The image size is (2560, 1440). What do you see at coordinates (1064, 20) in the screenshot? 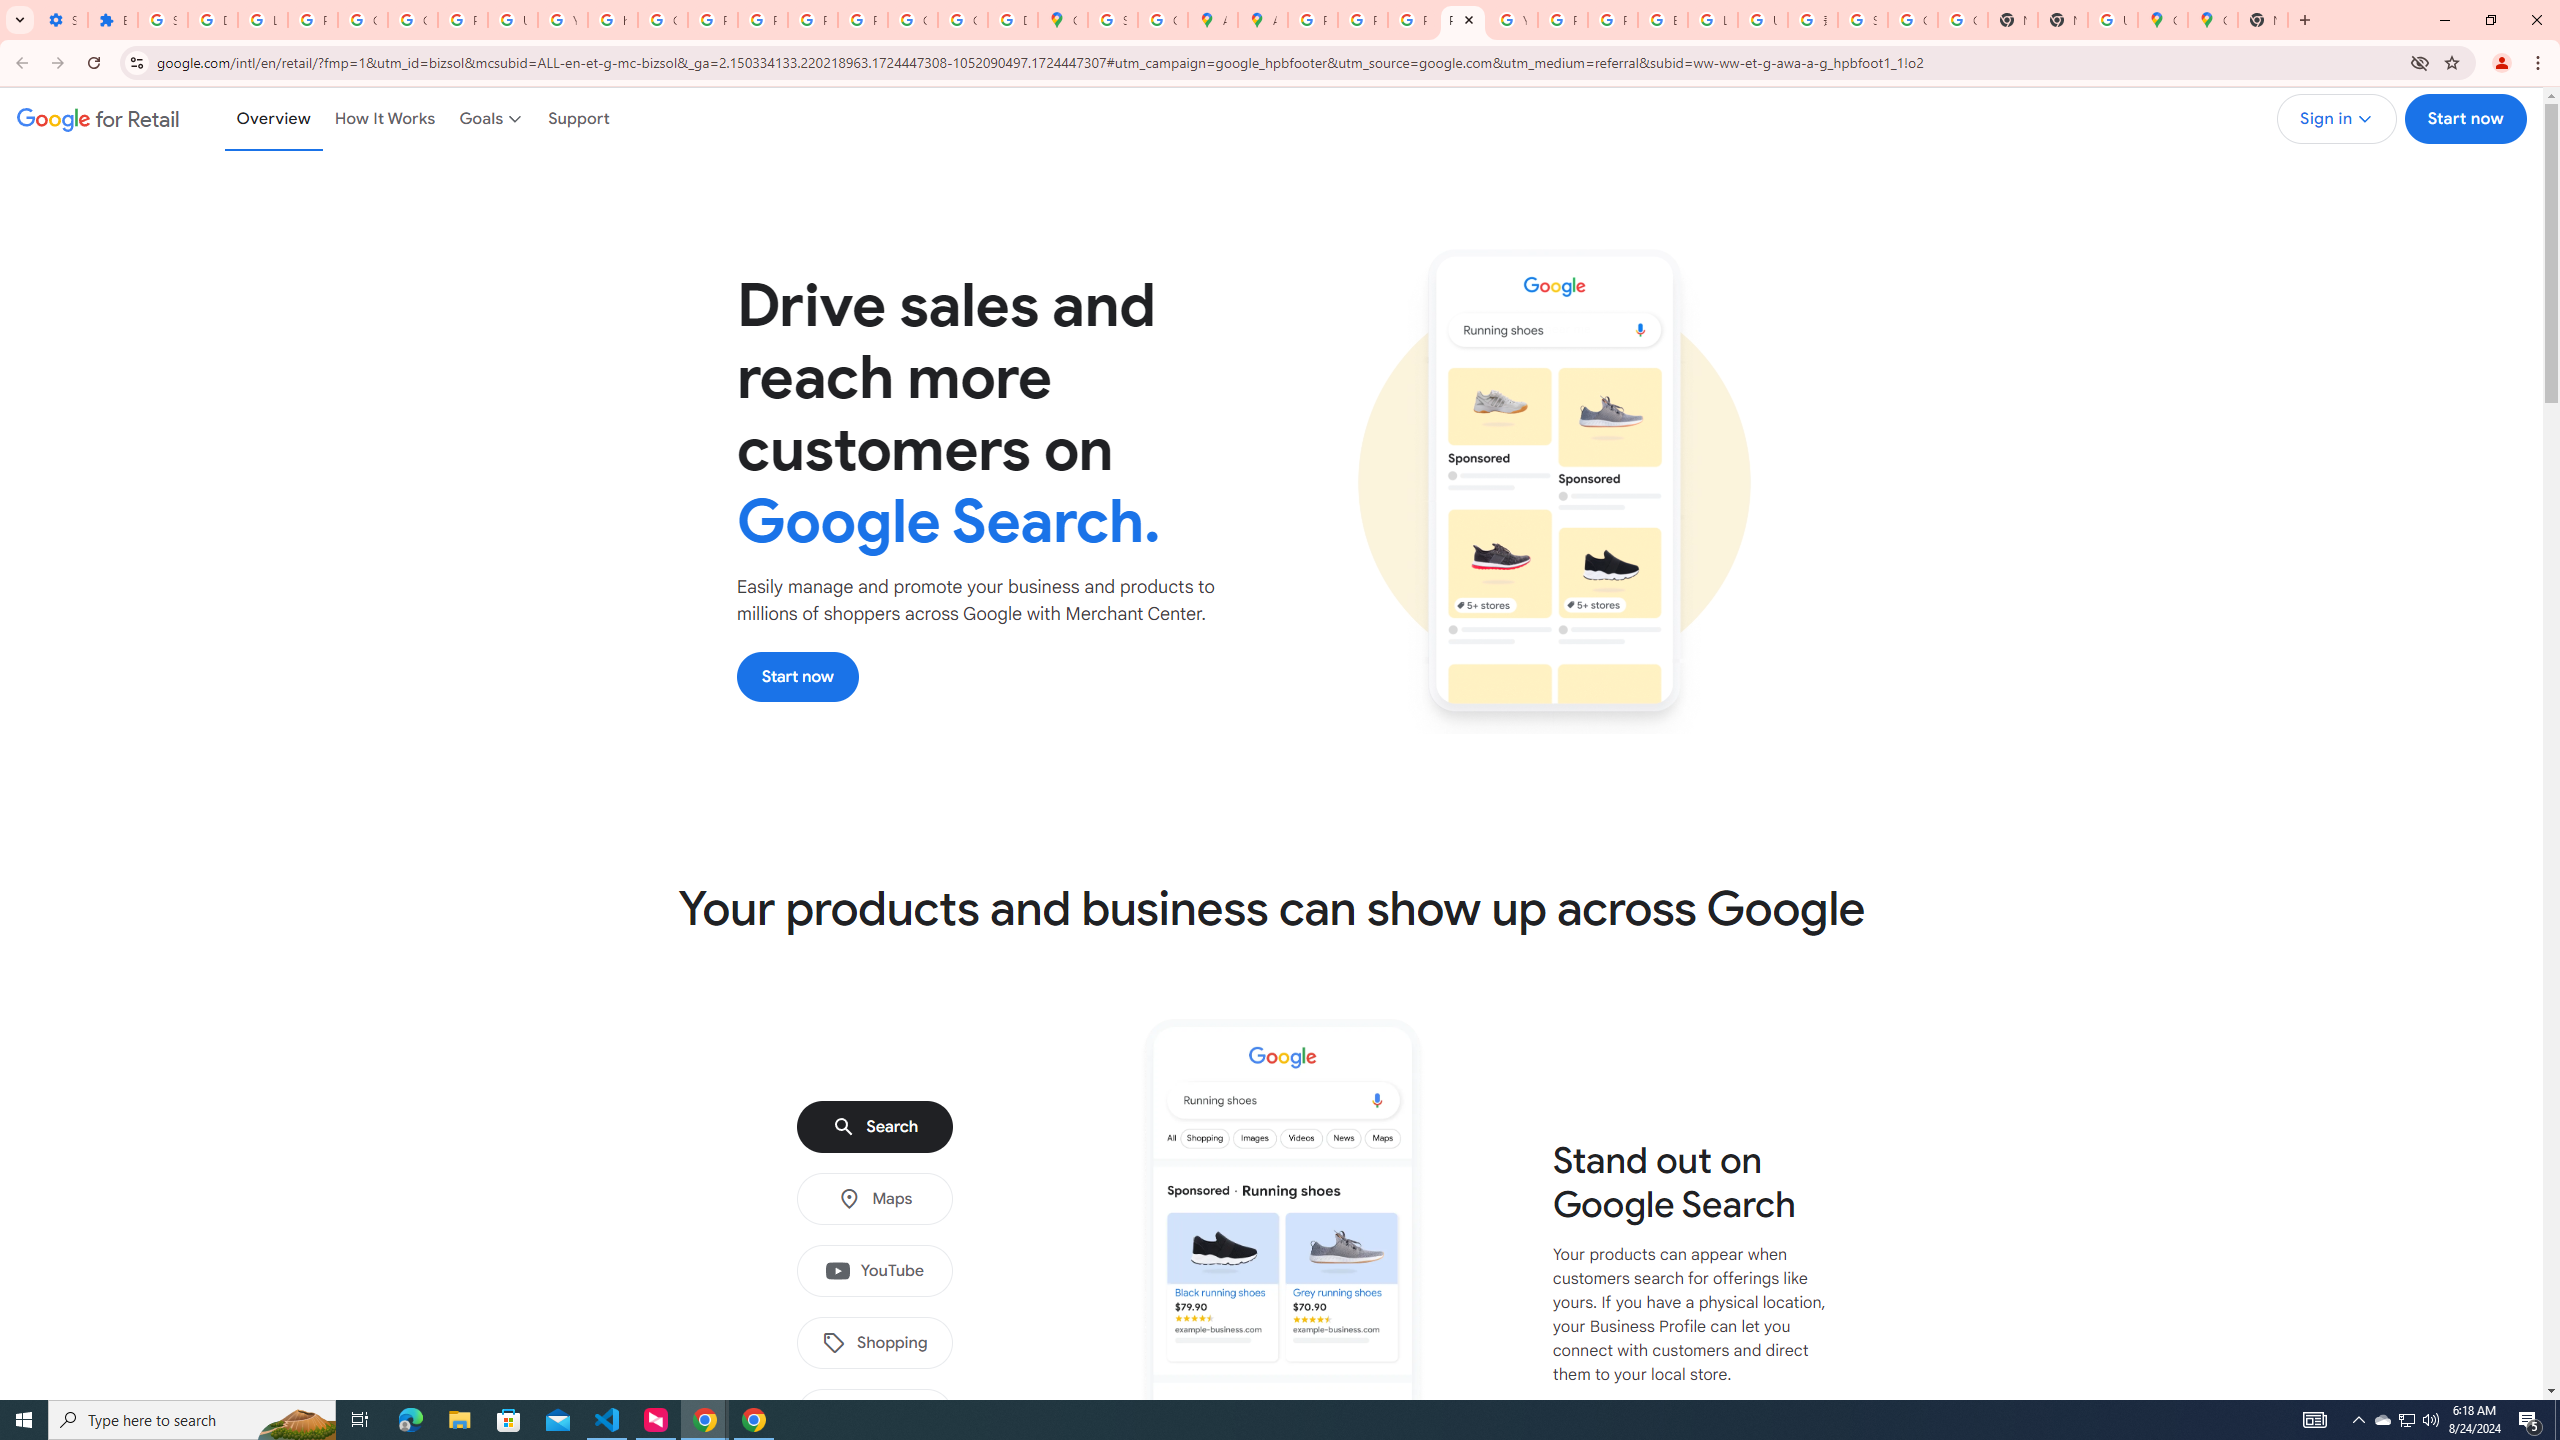
I see `Google Maps` at bounding box center [1064, 20].